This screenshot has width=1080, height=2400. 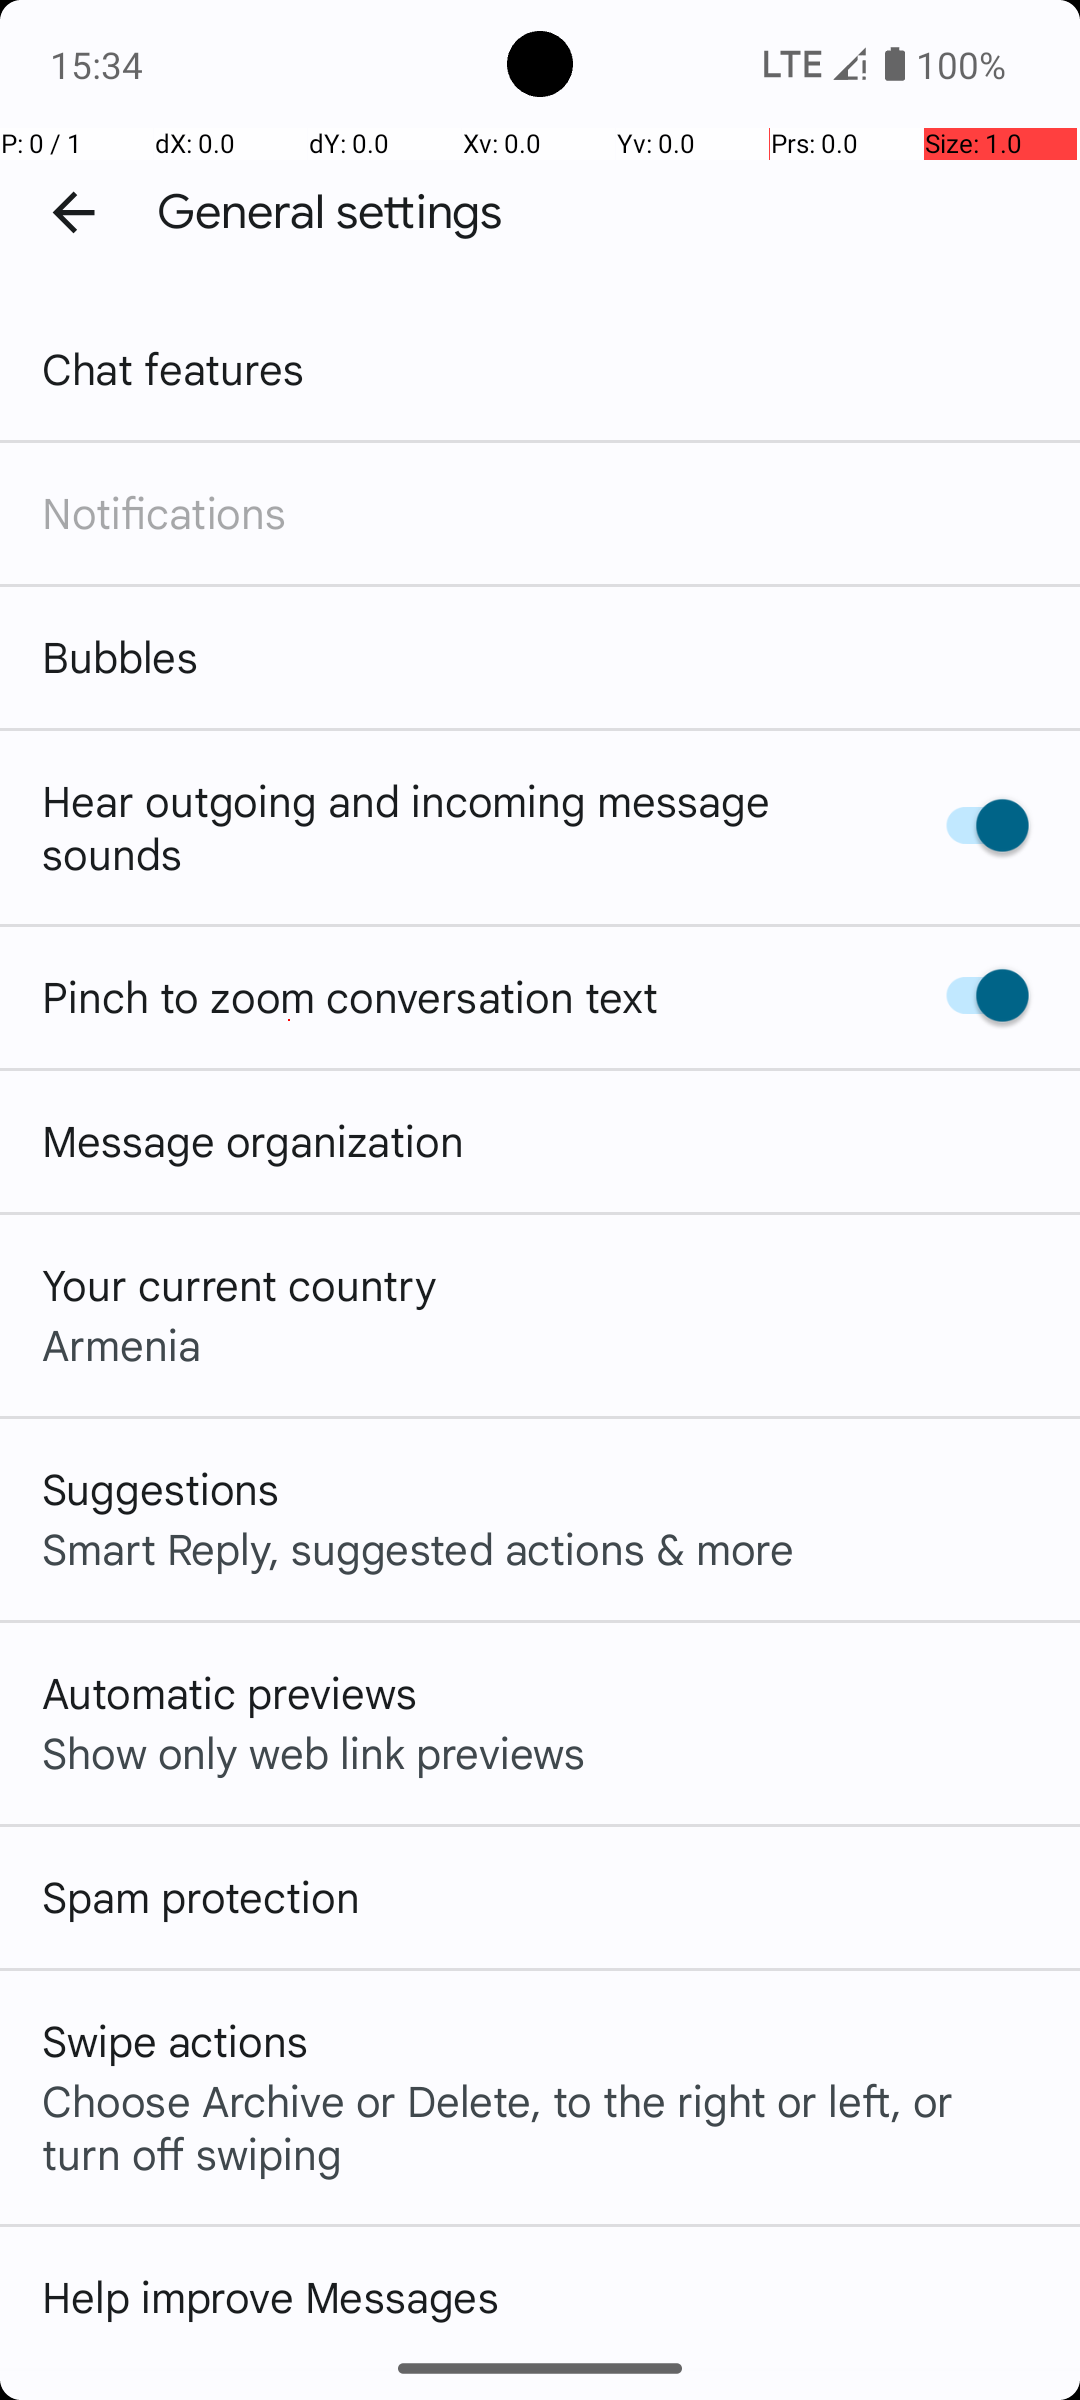 I want to click on Choose Archive or Delete, to the right or left, or turn off swiping, so click(x=540, y=2126).